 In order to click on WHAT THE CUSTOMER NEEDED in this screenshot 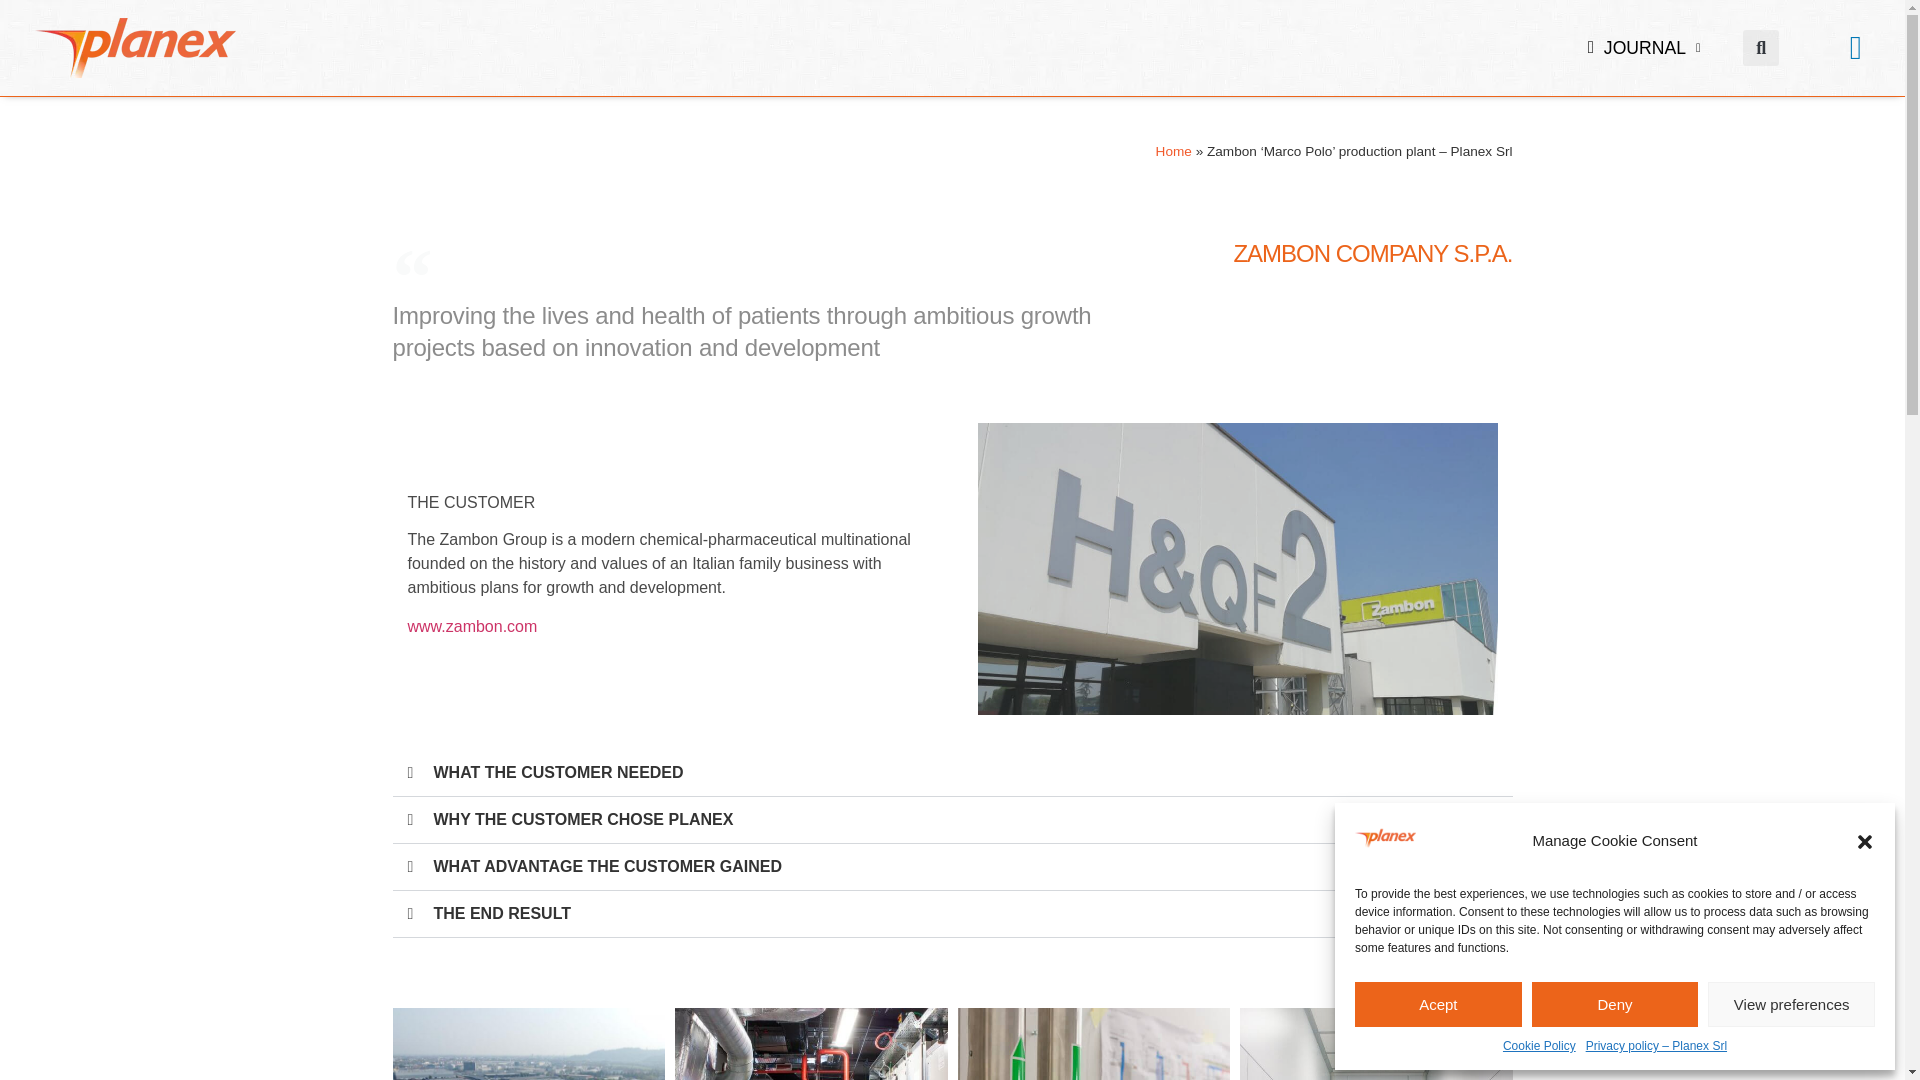, I will do `click(558, 772)`.